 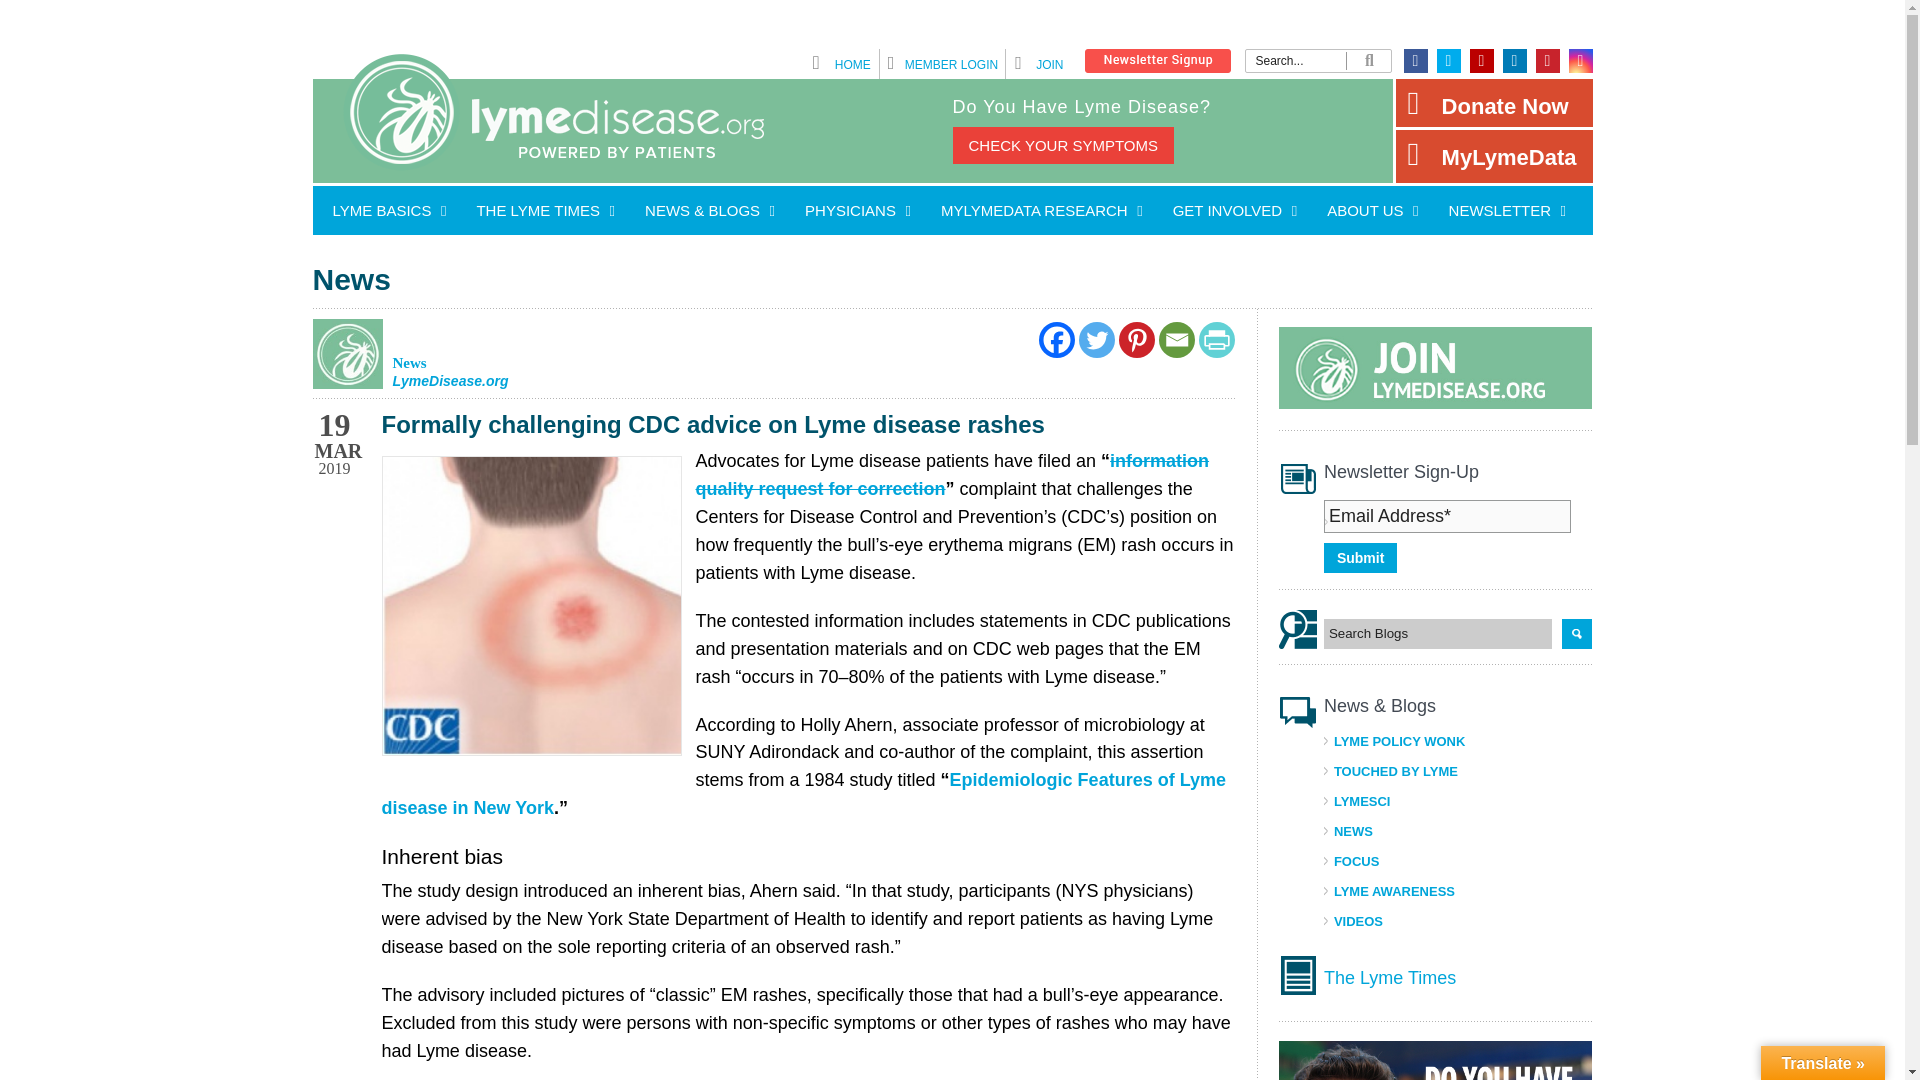 I want to click on Check out our YouTube Channel, so click(x=1482, y=60).